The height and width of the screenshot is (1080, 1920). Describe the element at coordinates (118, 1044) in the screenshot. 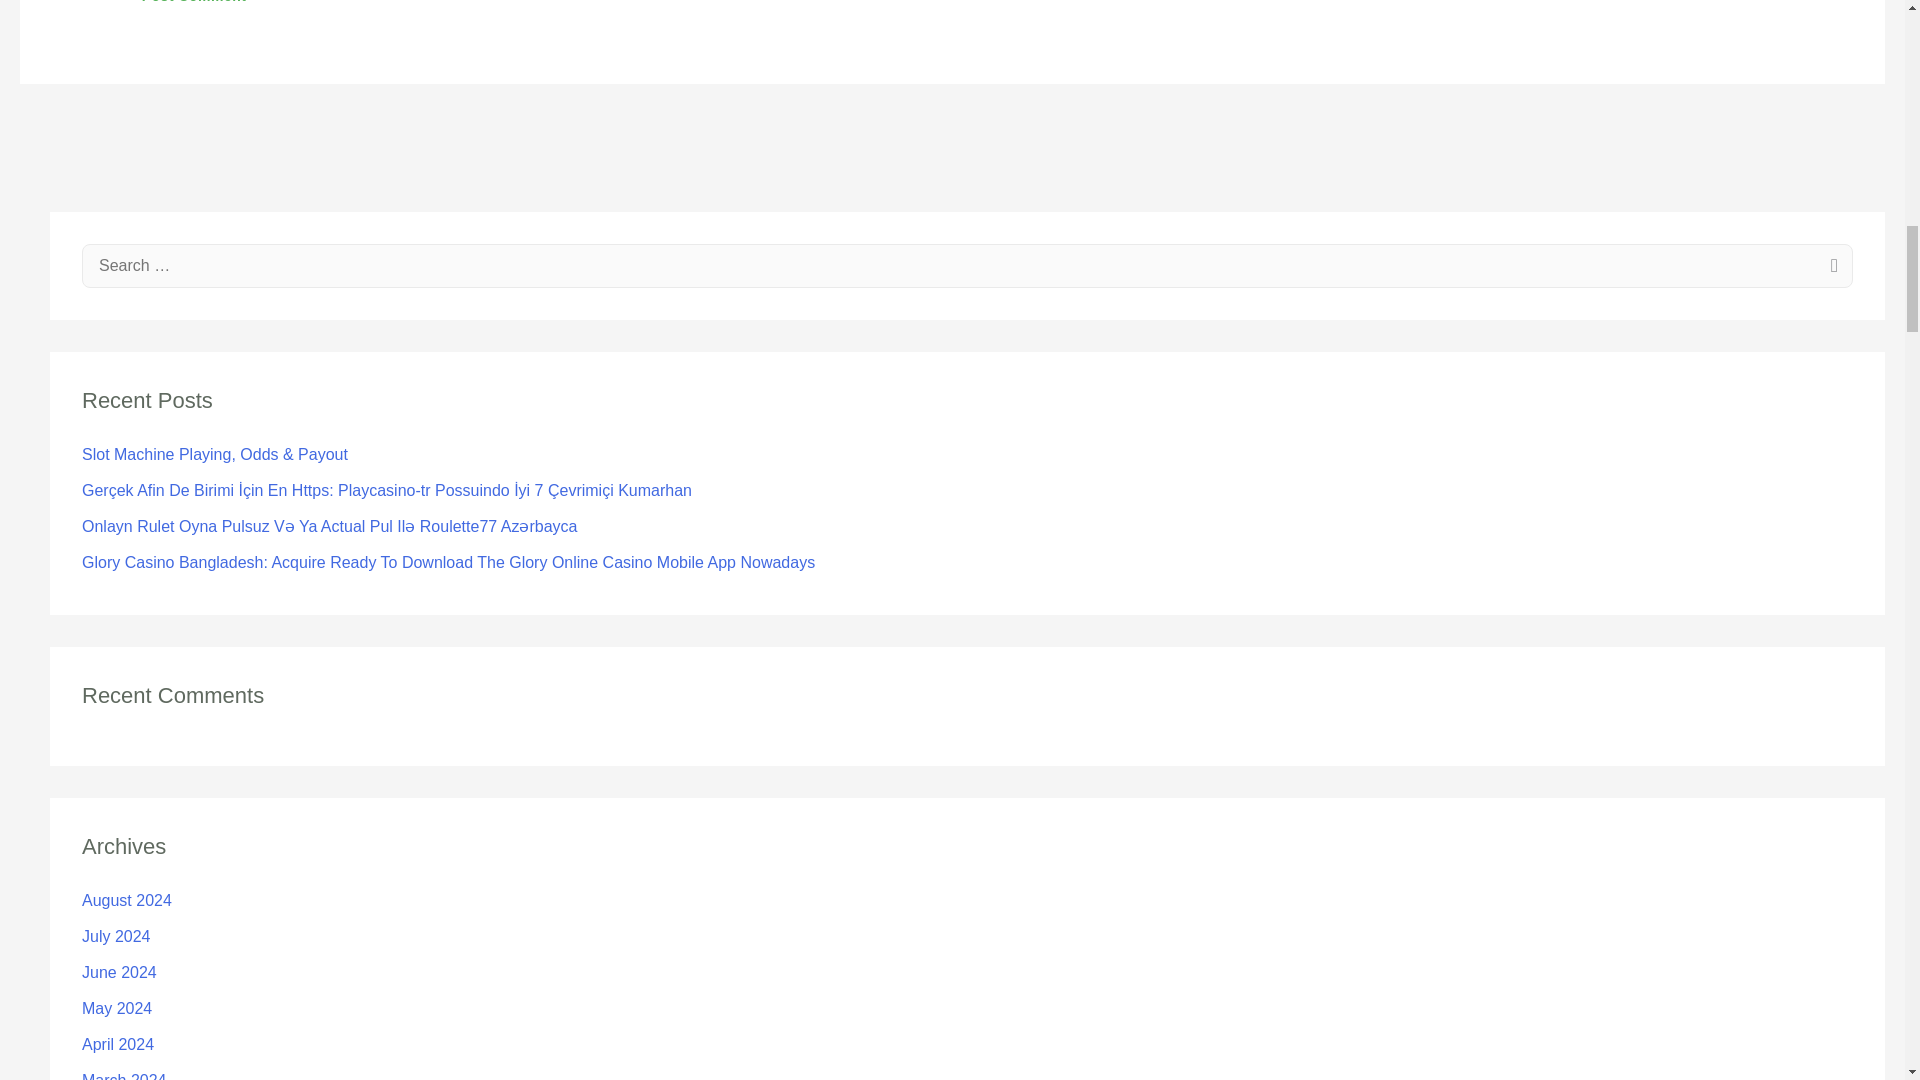

I see `April 2024` at that location.